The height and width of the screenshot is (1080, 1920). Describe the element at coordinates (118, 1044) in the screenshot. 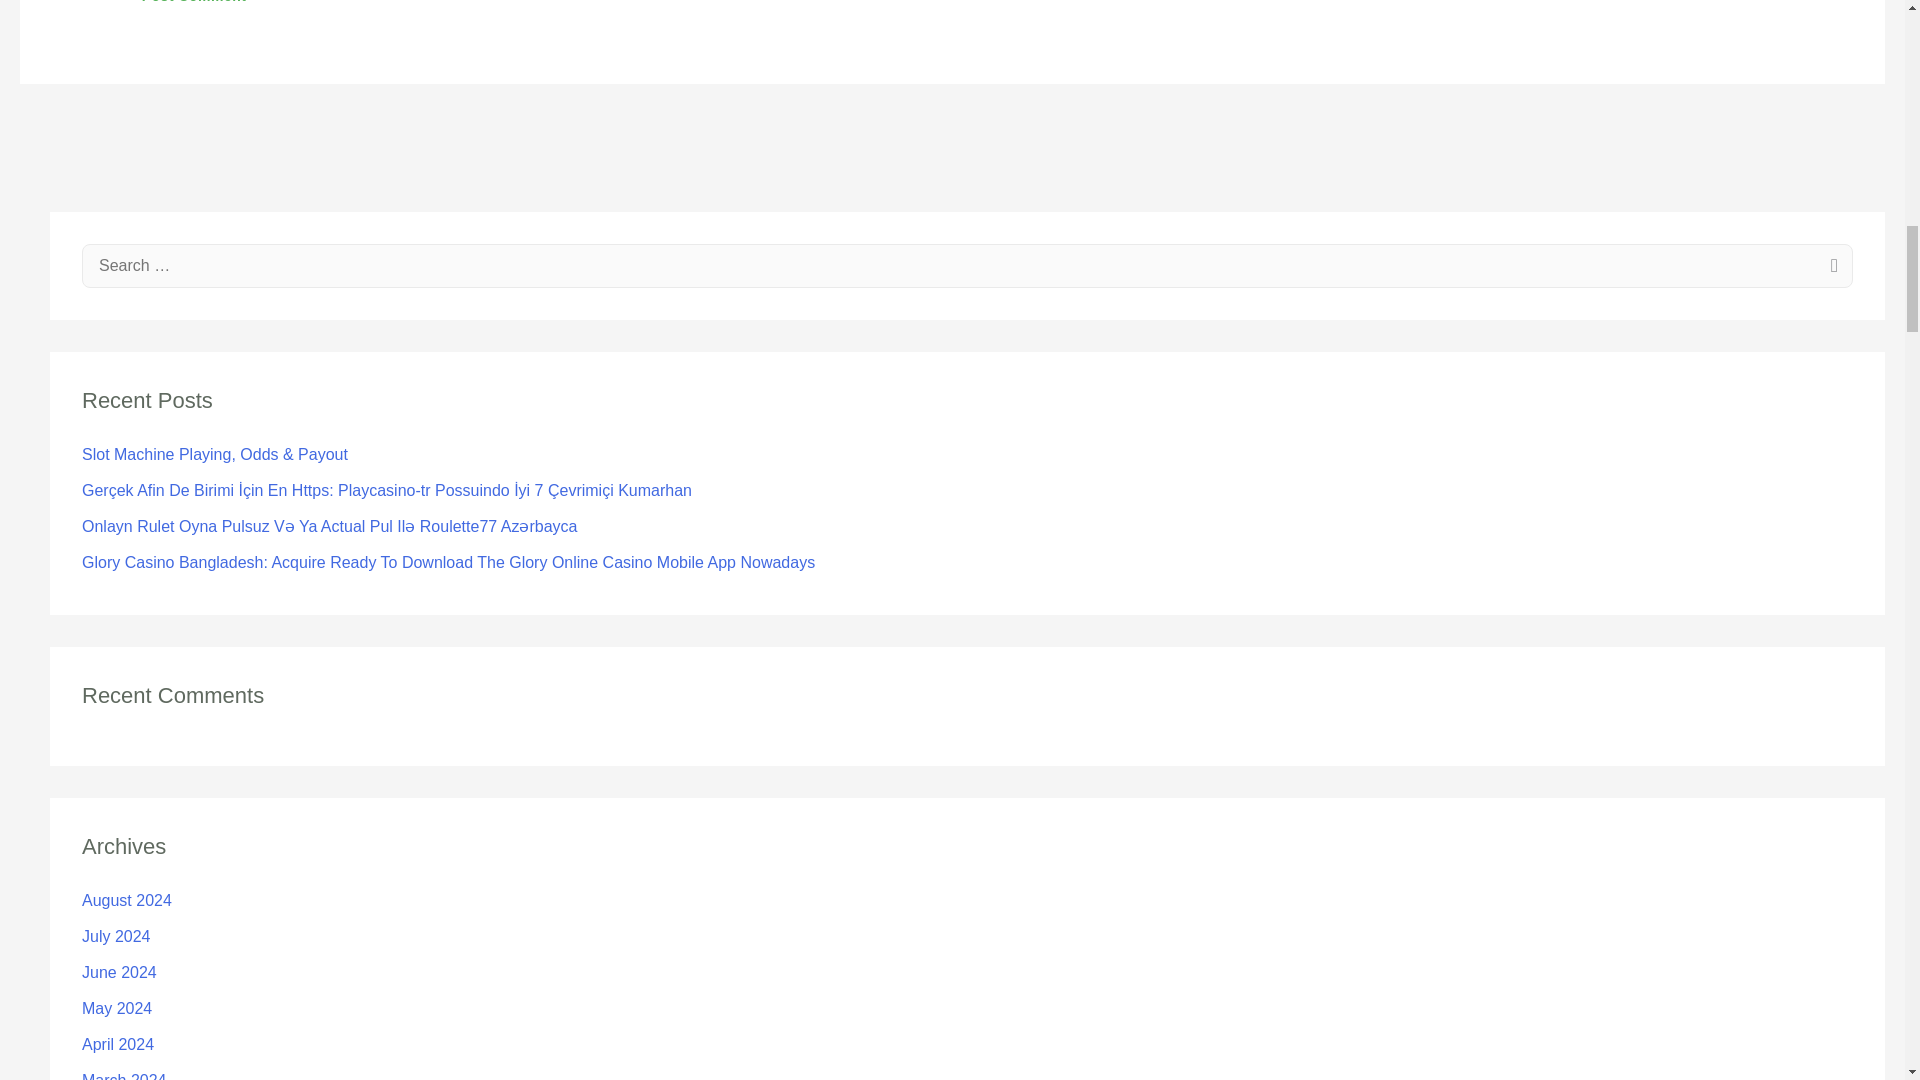

I see `April 2024` at that location.